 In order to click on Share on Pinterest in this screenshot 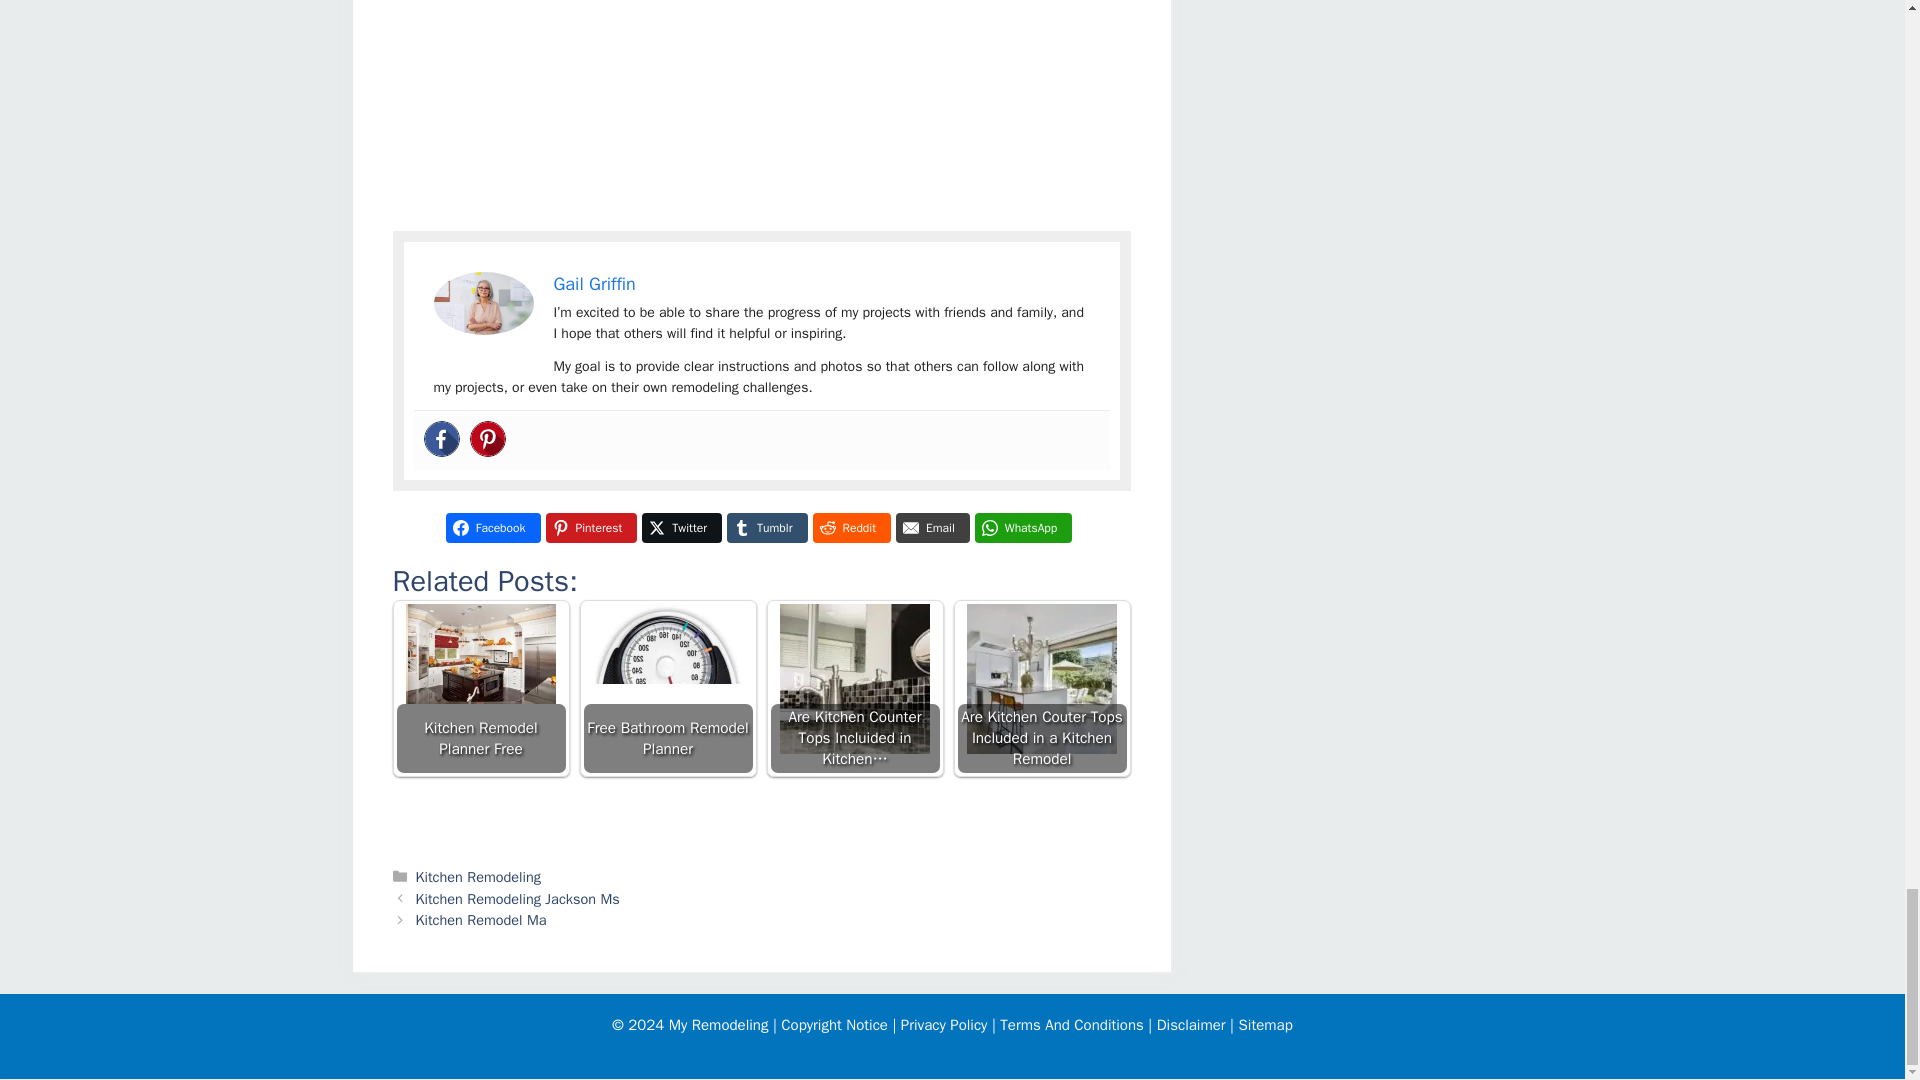, I will do `click(591, 528)`.